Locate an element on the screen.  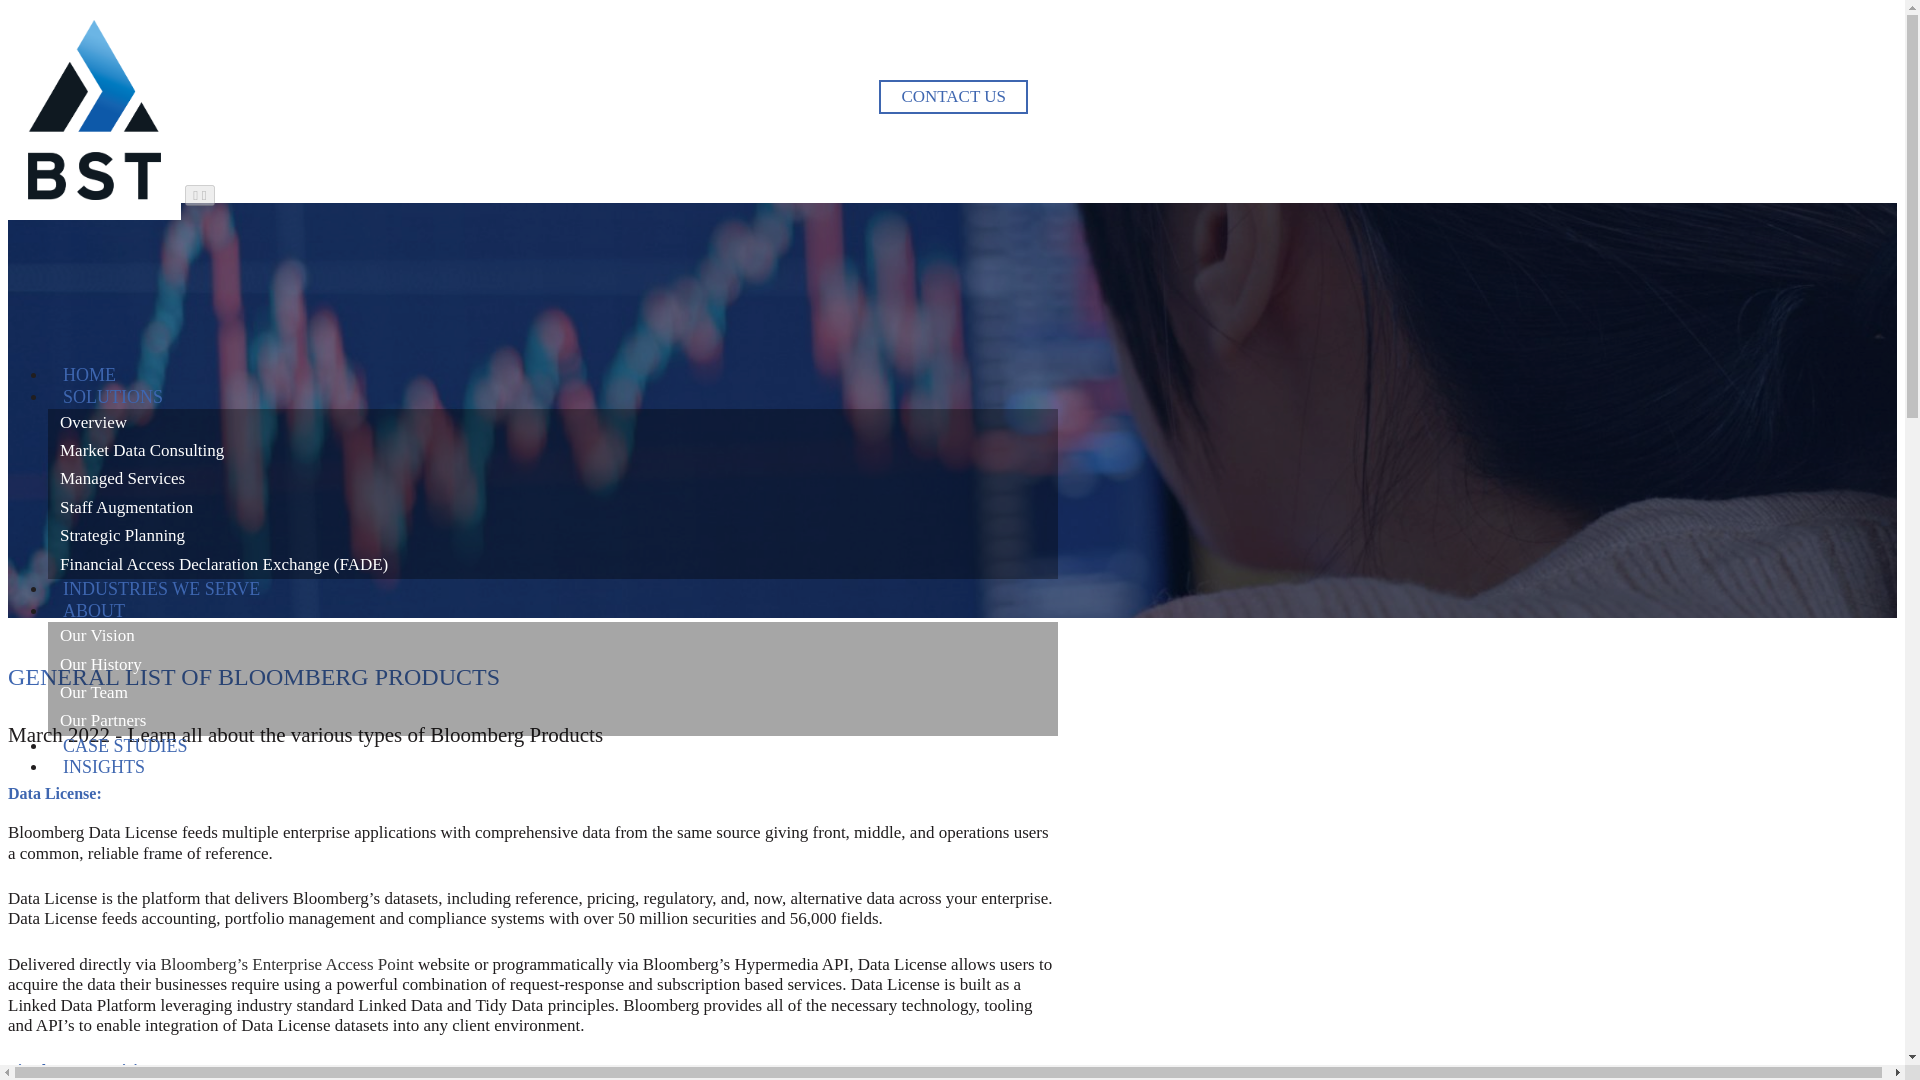
Overview is located at coordinates (552, 423).